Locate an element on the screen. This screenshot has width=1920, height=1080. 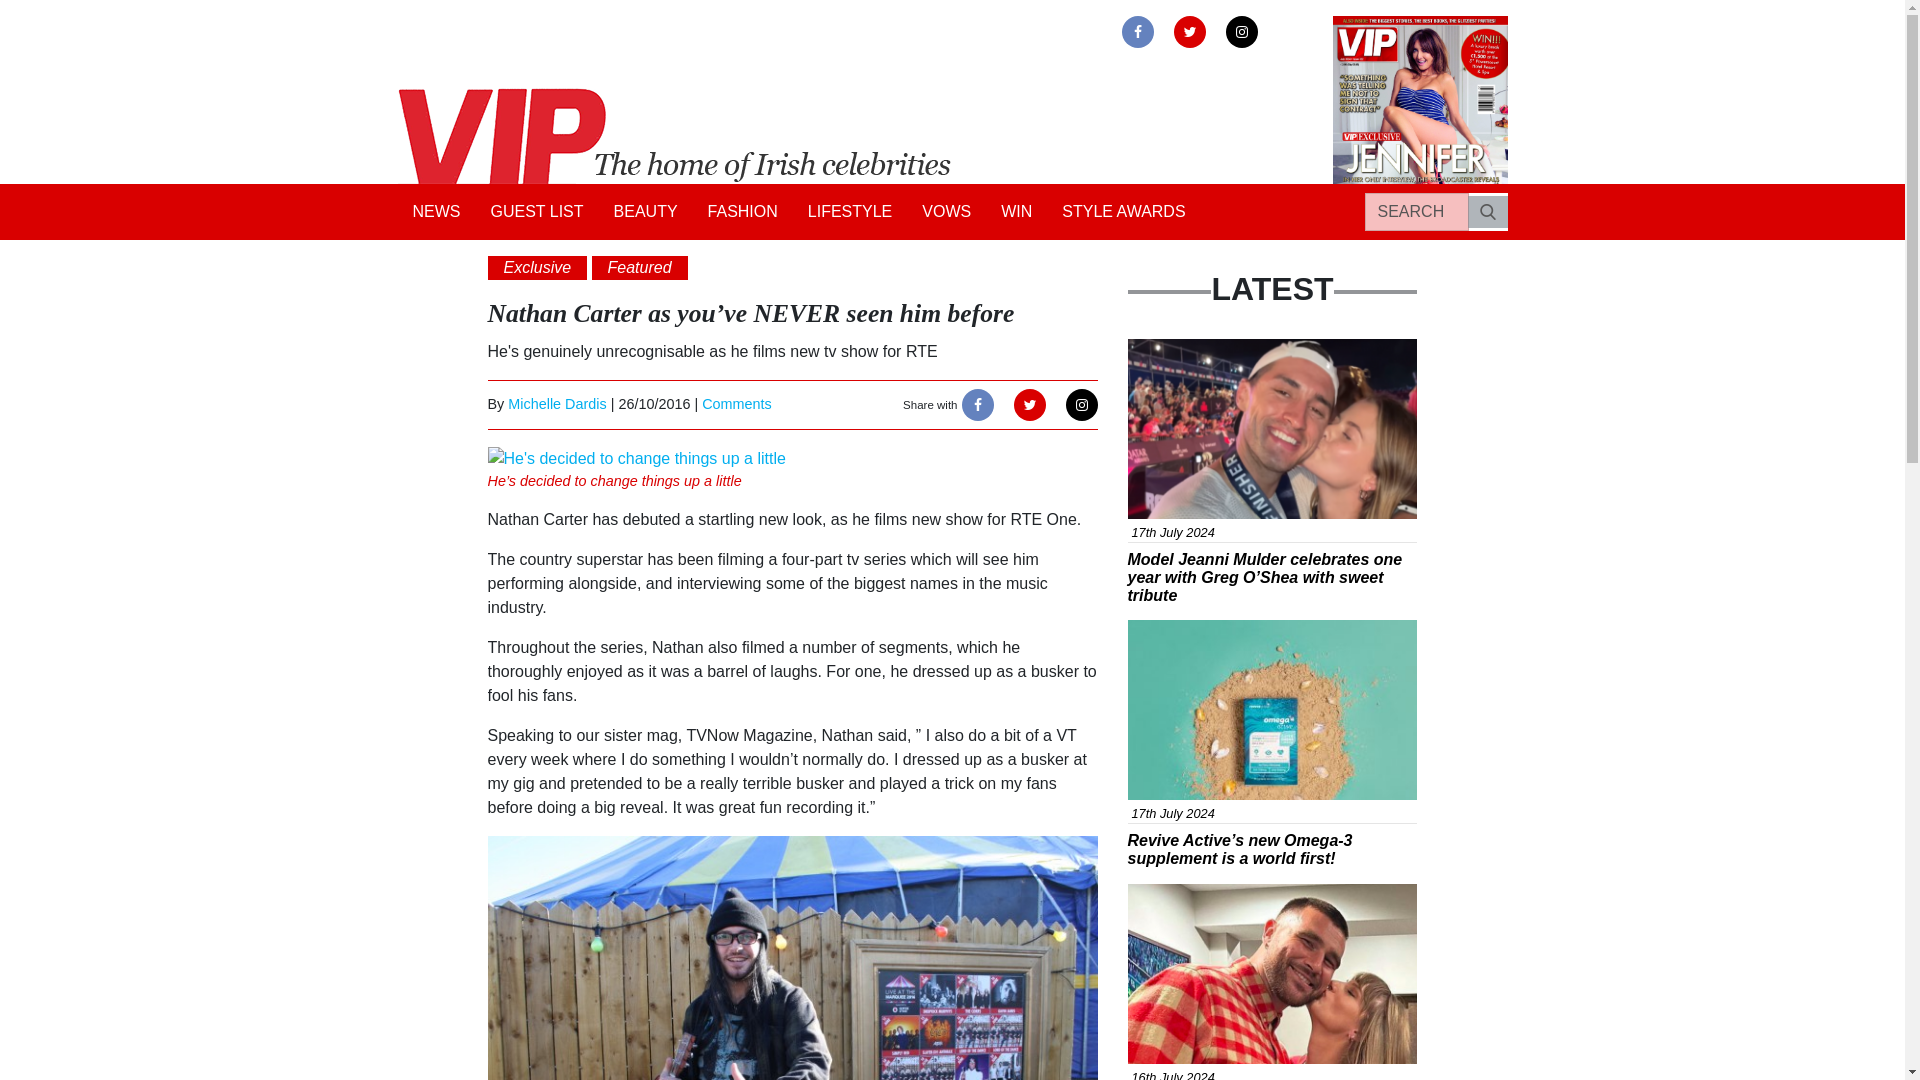
FASHION is located at coordinates (742, 212).